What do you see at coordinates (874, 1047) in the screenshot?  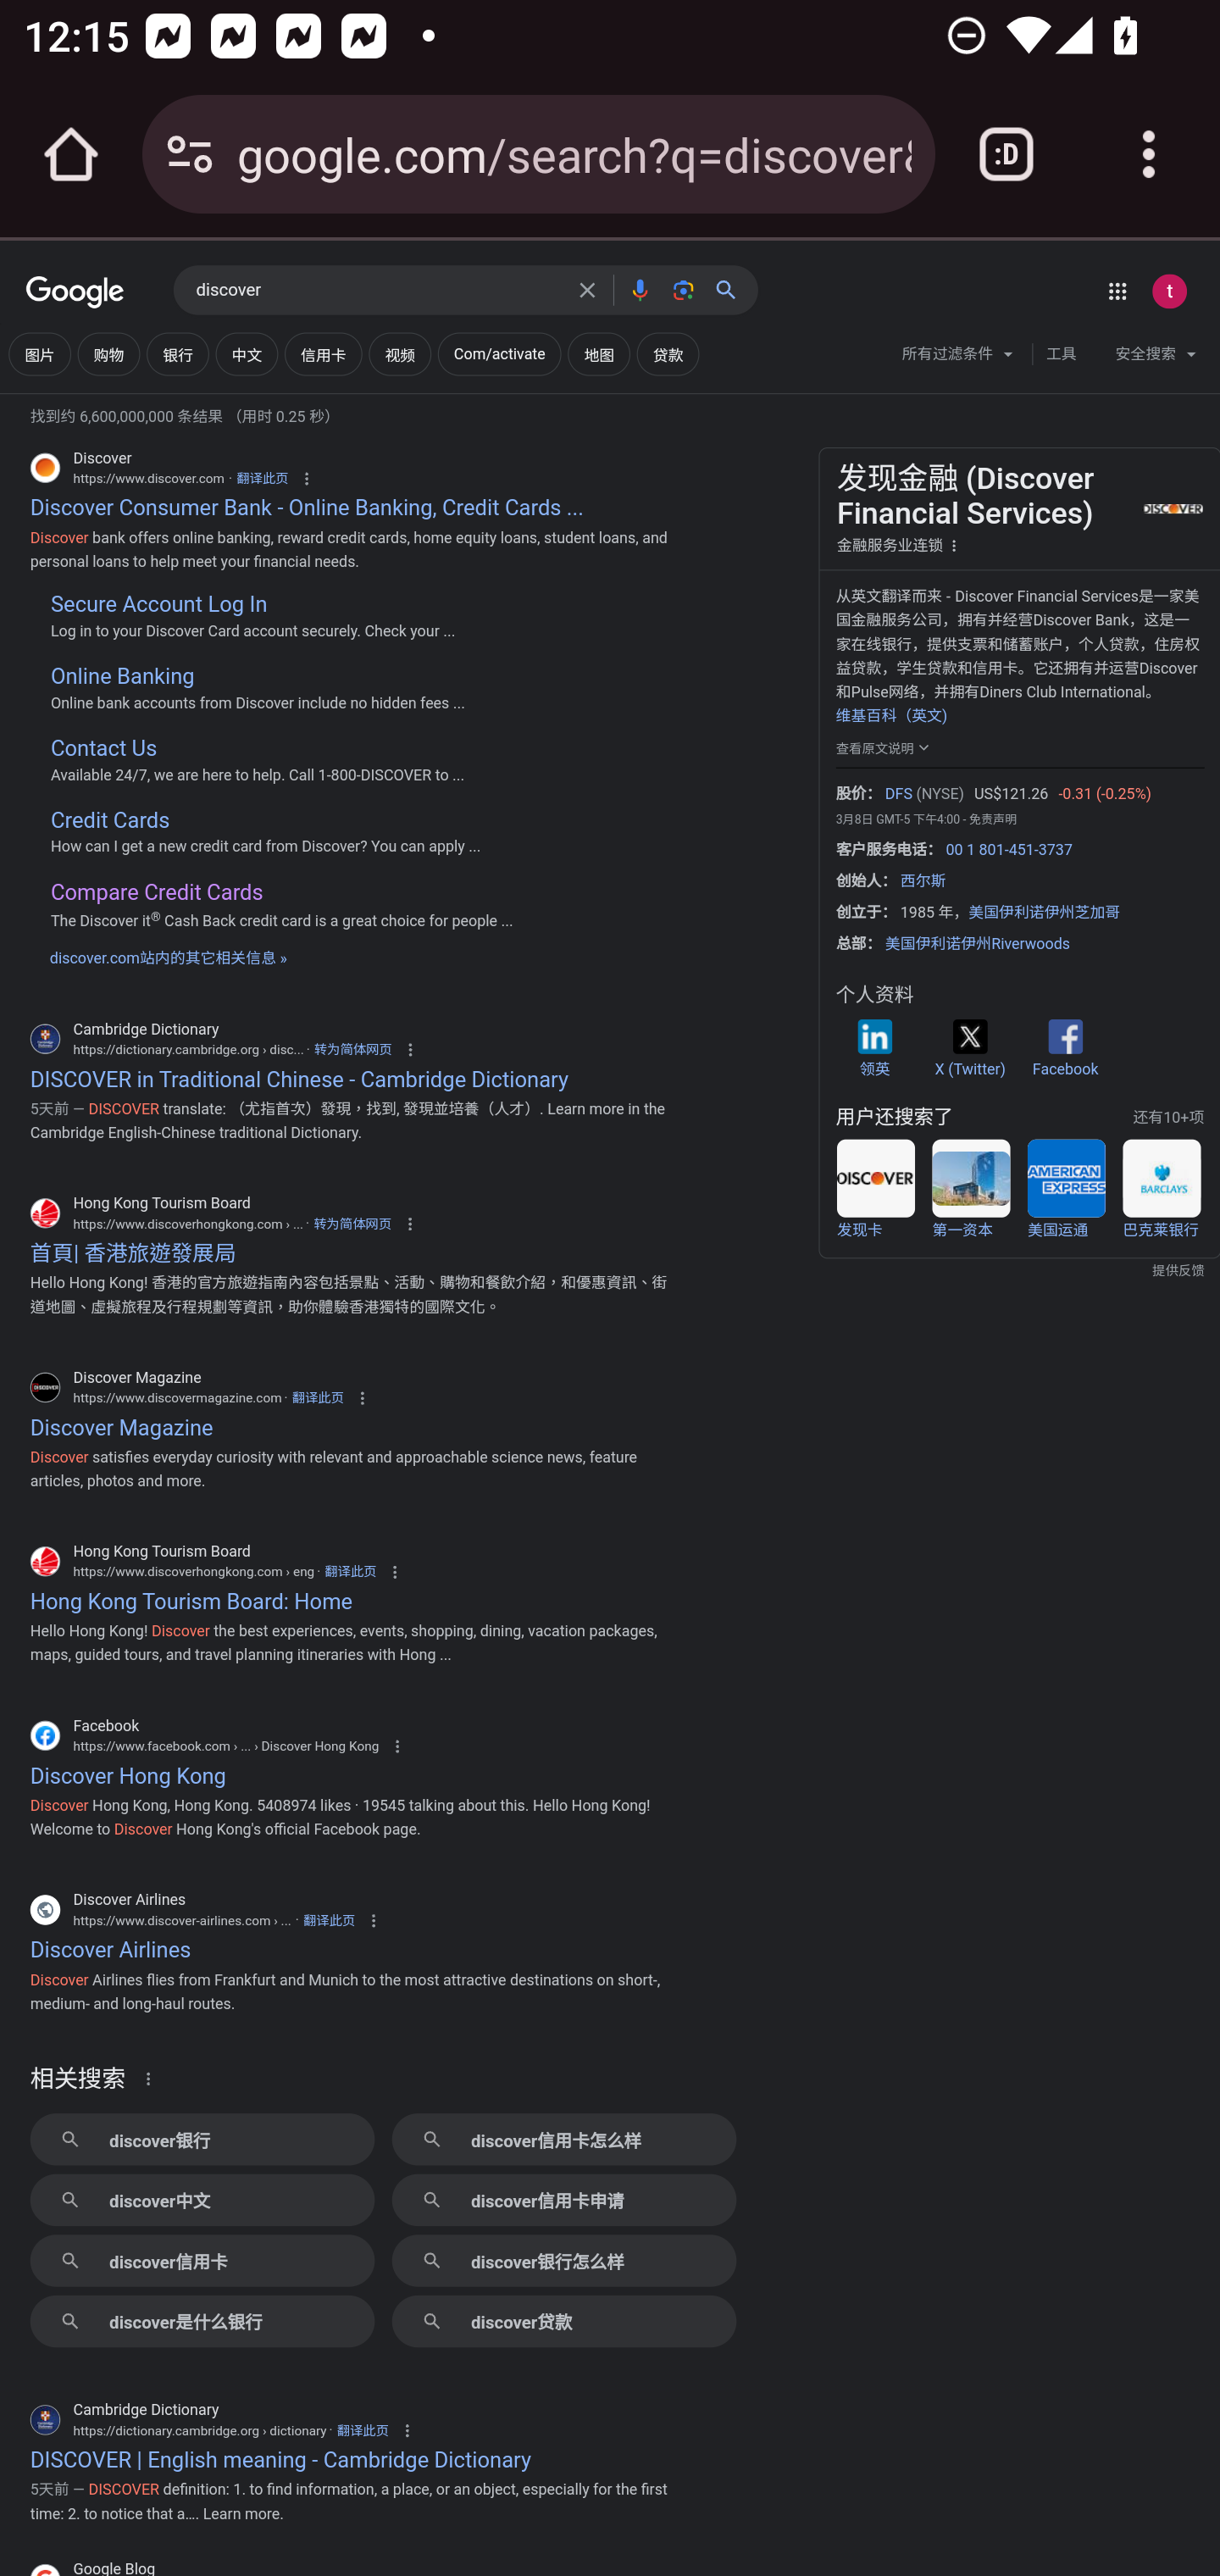 I see `领英` at bounding box center [874, 1047].